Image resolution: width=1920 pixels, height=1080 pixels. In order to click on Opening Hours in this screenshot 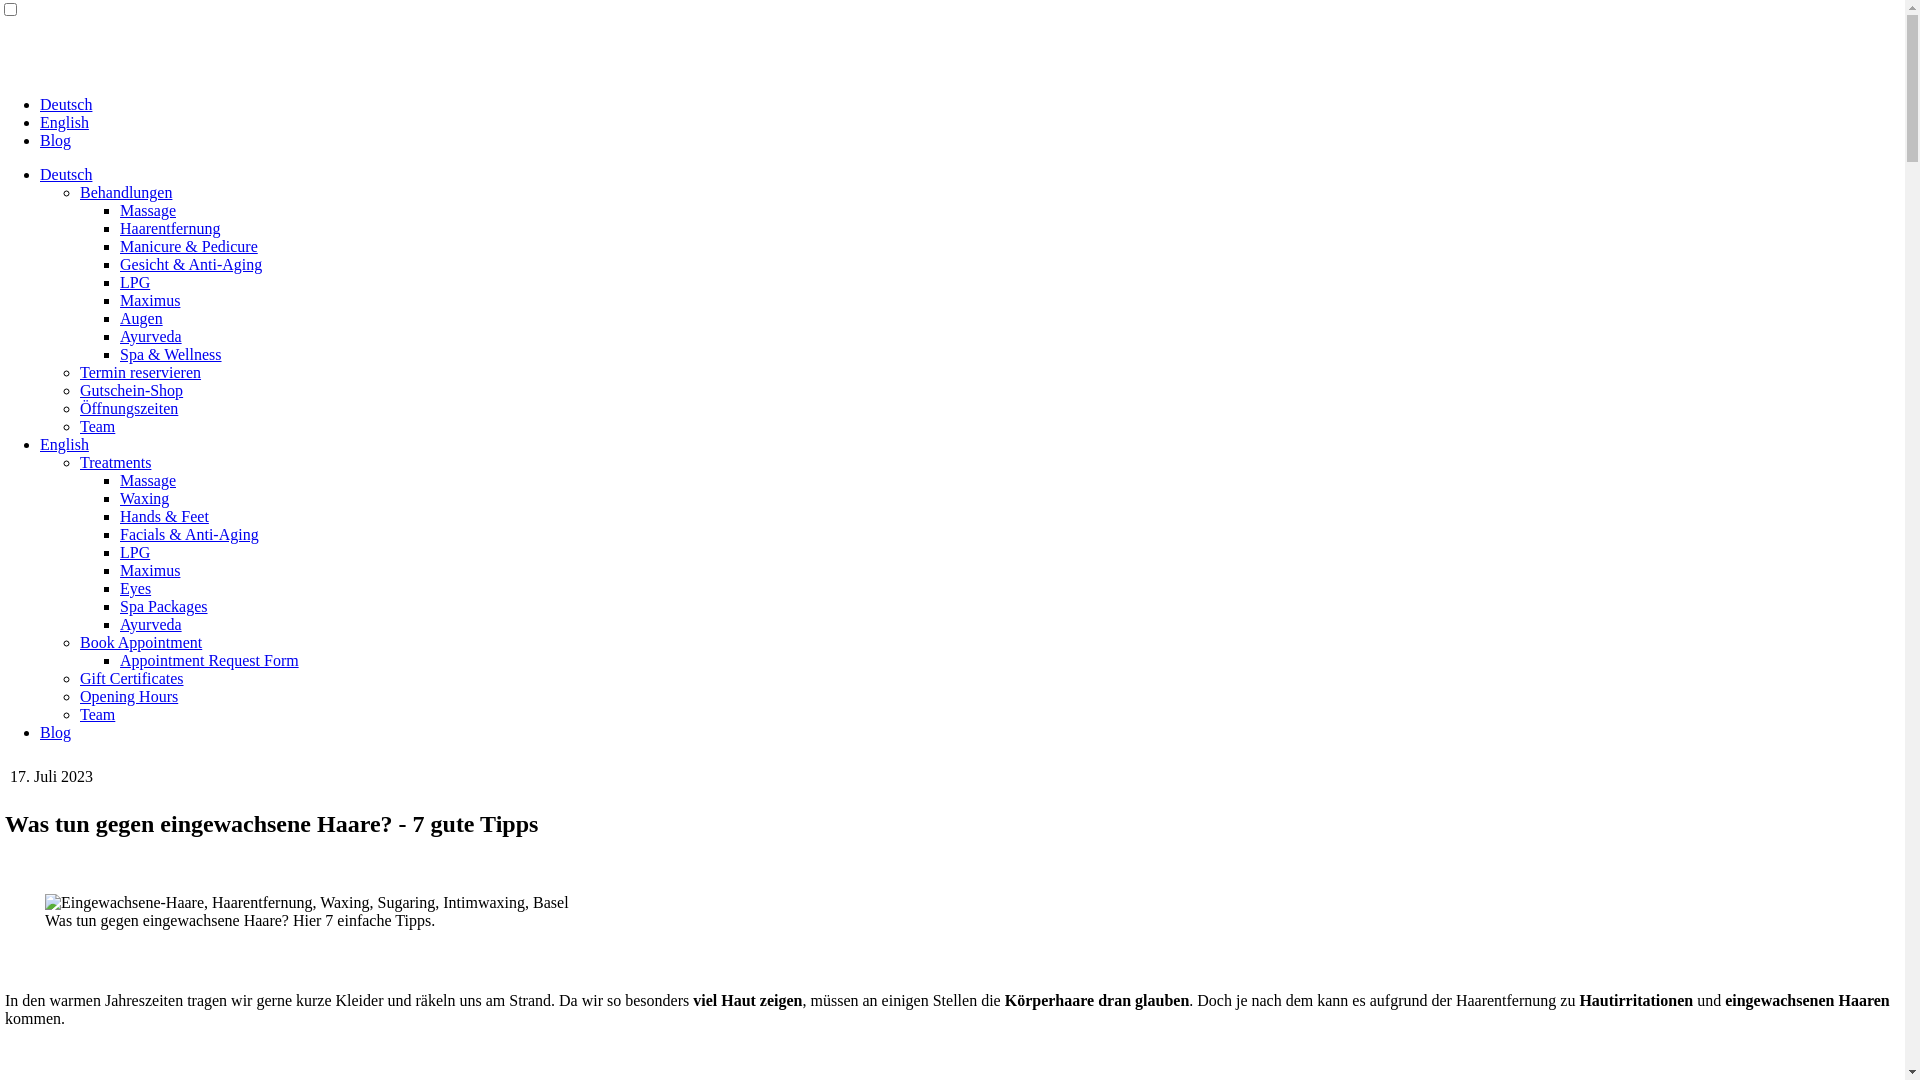, I will do `click(129, 696)`.